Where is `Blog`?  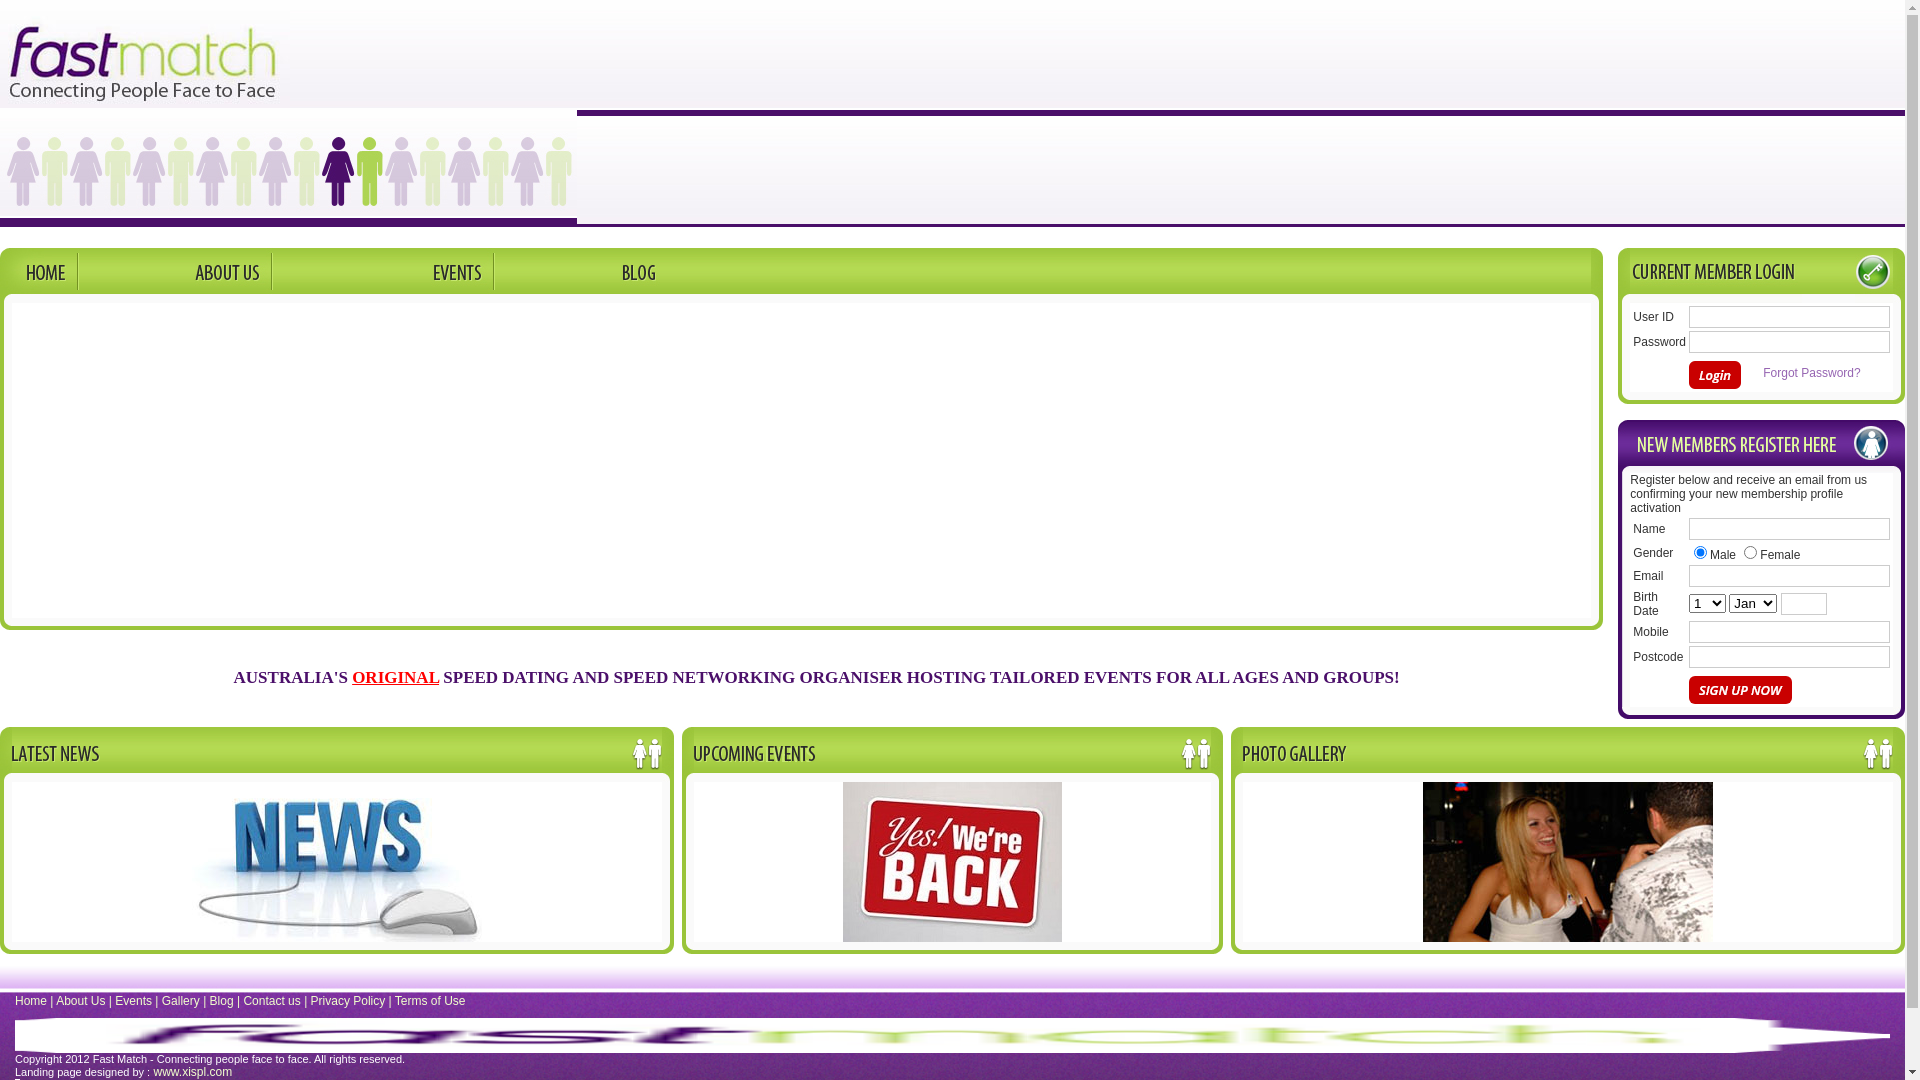
Blog is located at coordinates (222, 988).